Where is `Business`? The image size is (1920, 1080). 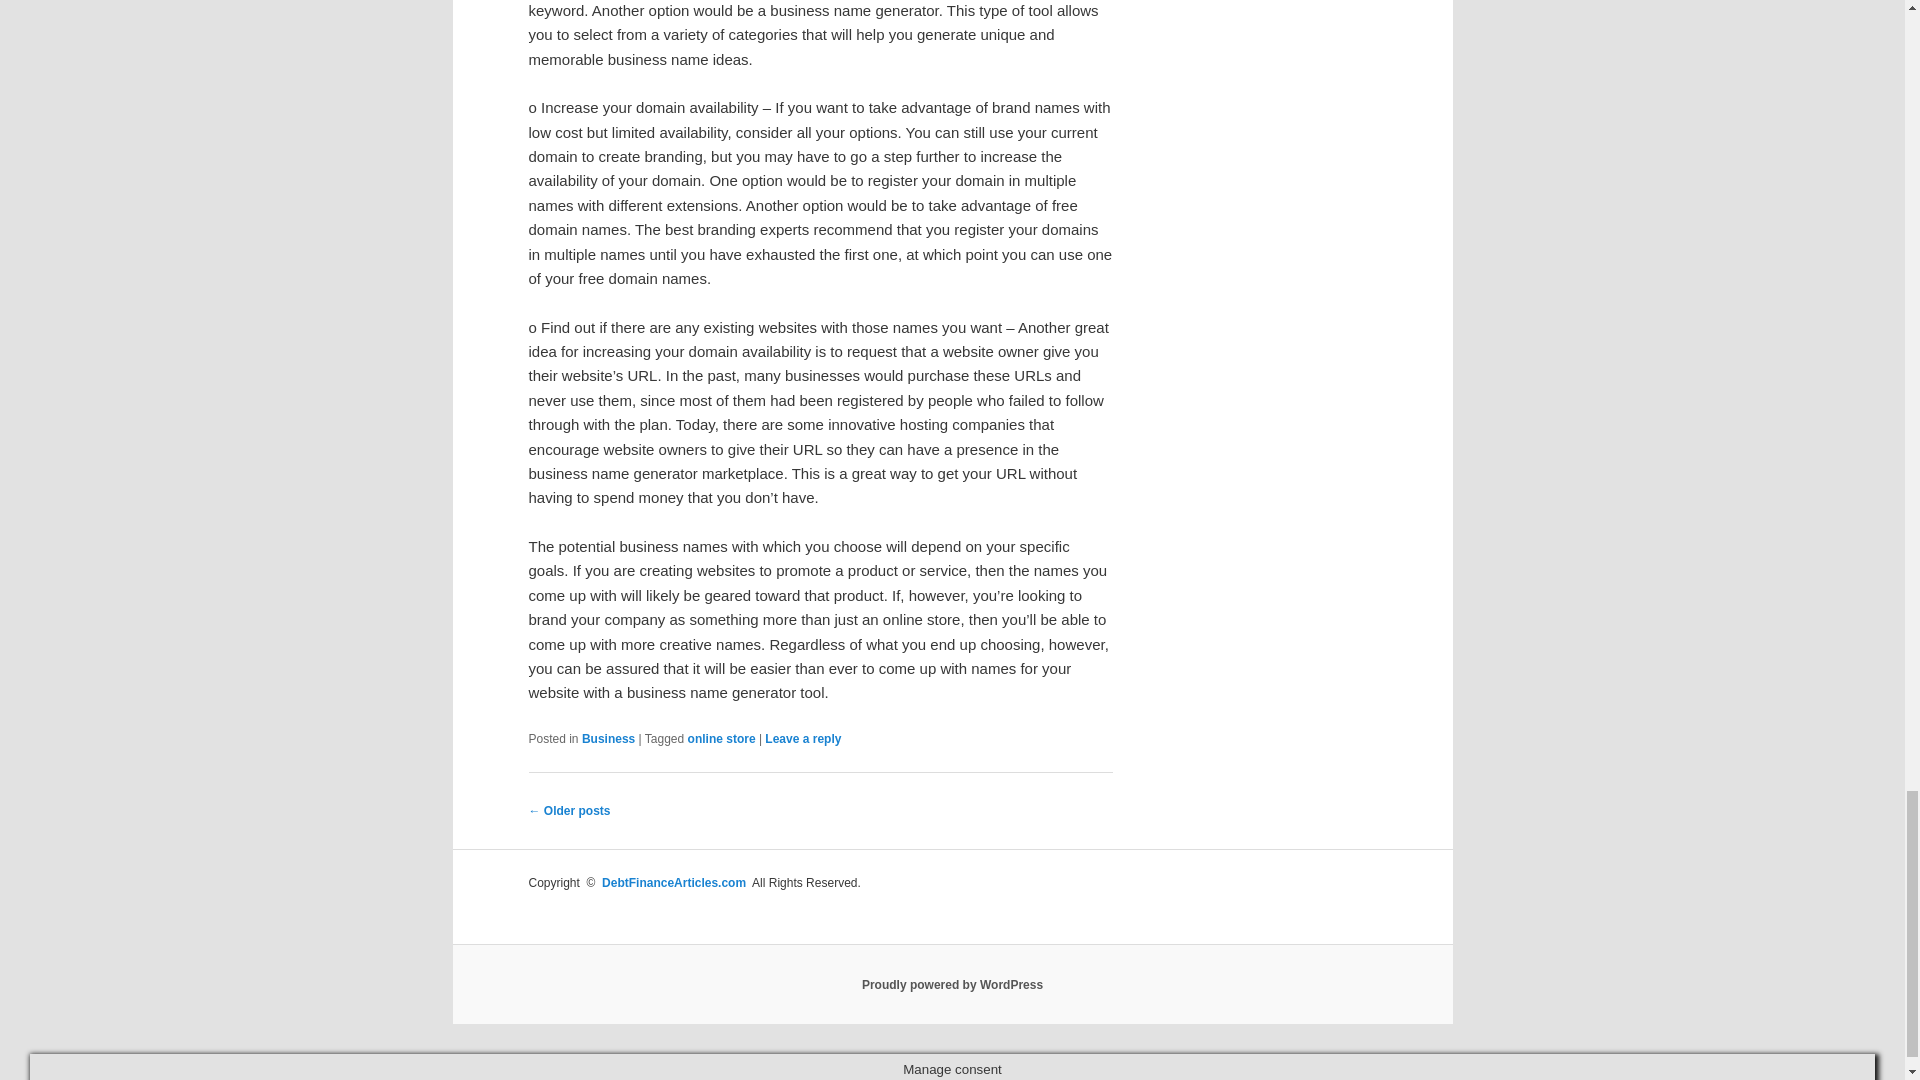
Business is located at coordinates (608, 739).